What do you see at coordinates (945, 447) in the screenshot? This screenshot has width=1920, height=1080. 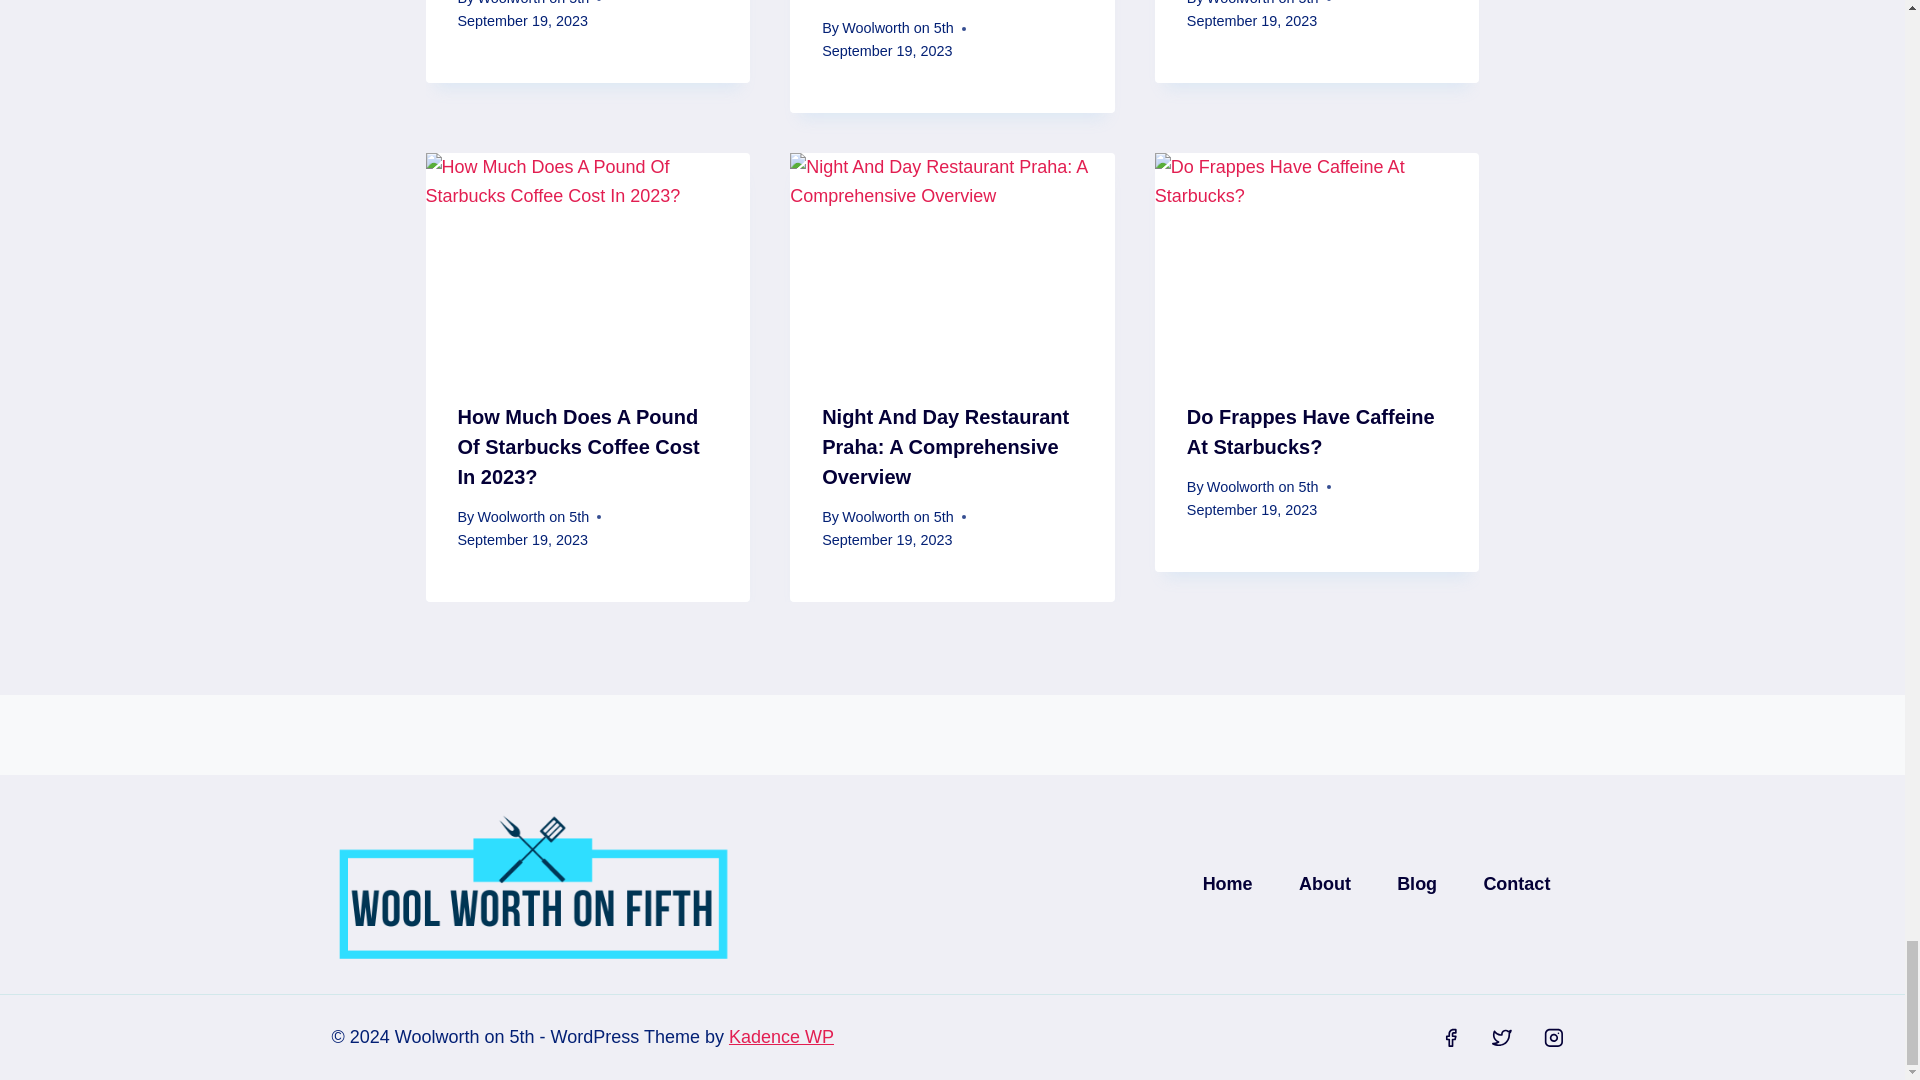 I see `Night And Day Restaurant Praha: A Comprehensive Overview` at bounding box center [945, 447].